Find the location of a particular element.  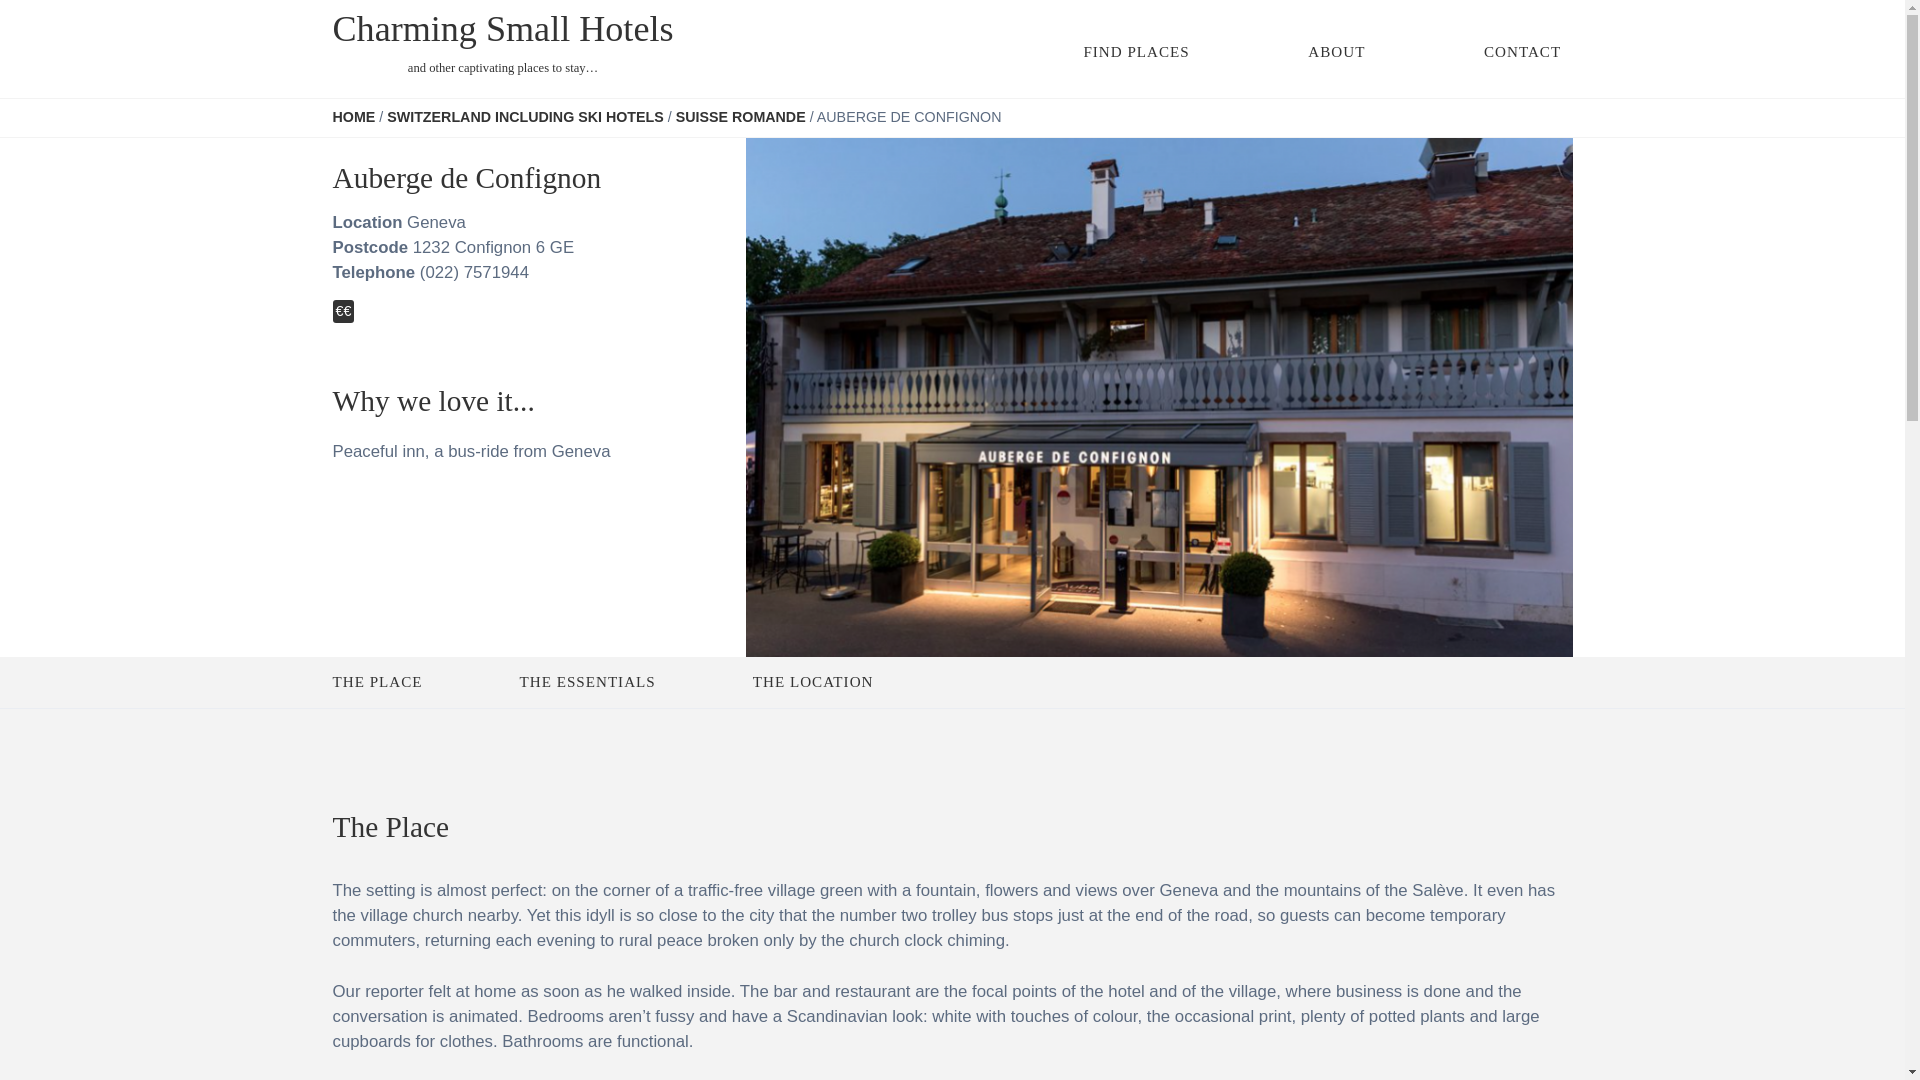

SWITZERLAND INCLUDING SKI HOTELS is located at coordinates (526, 117).